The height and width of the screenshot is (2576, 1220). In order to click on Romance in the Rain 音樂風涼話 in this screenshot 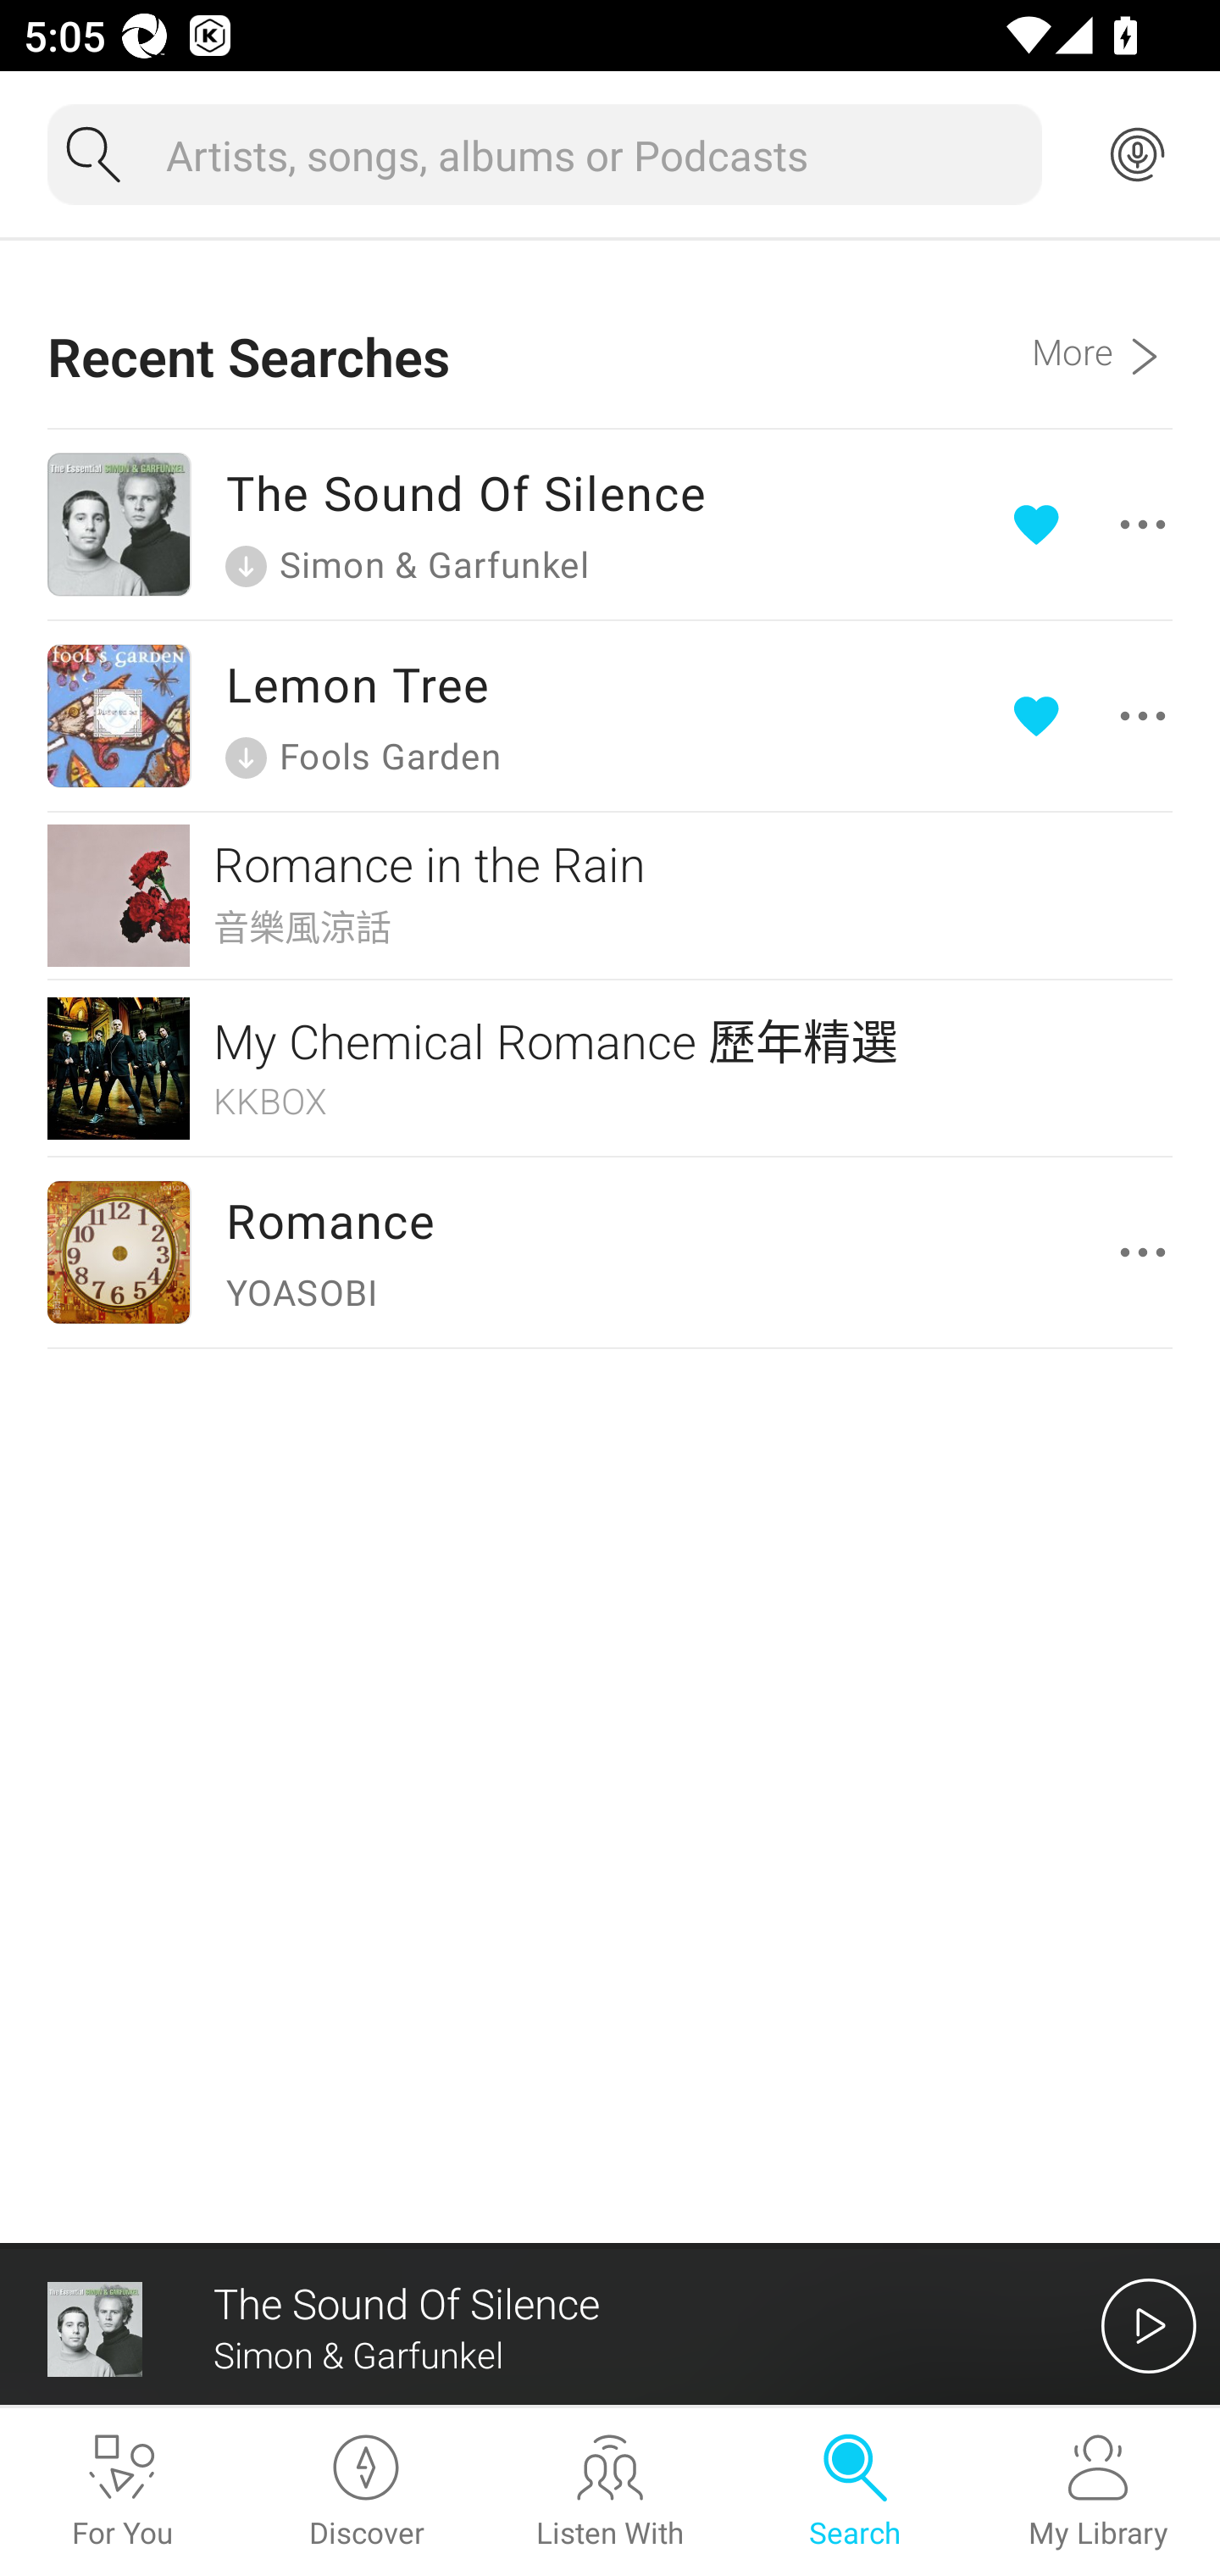, I will do `click(610, 895)`.